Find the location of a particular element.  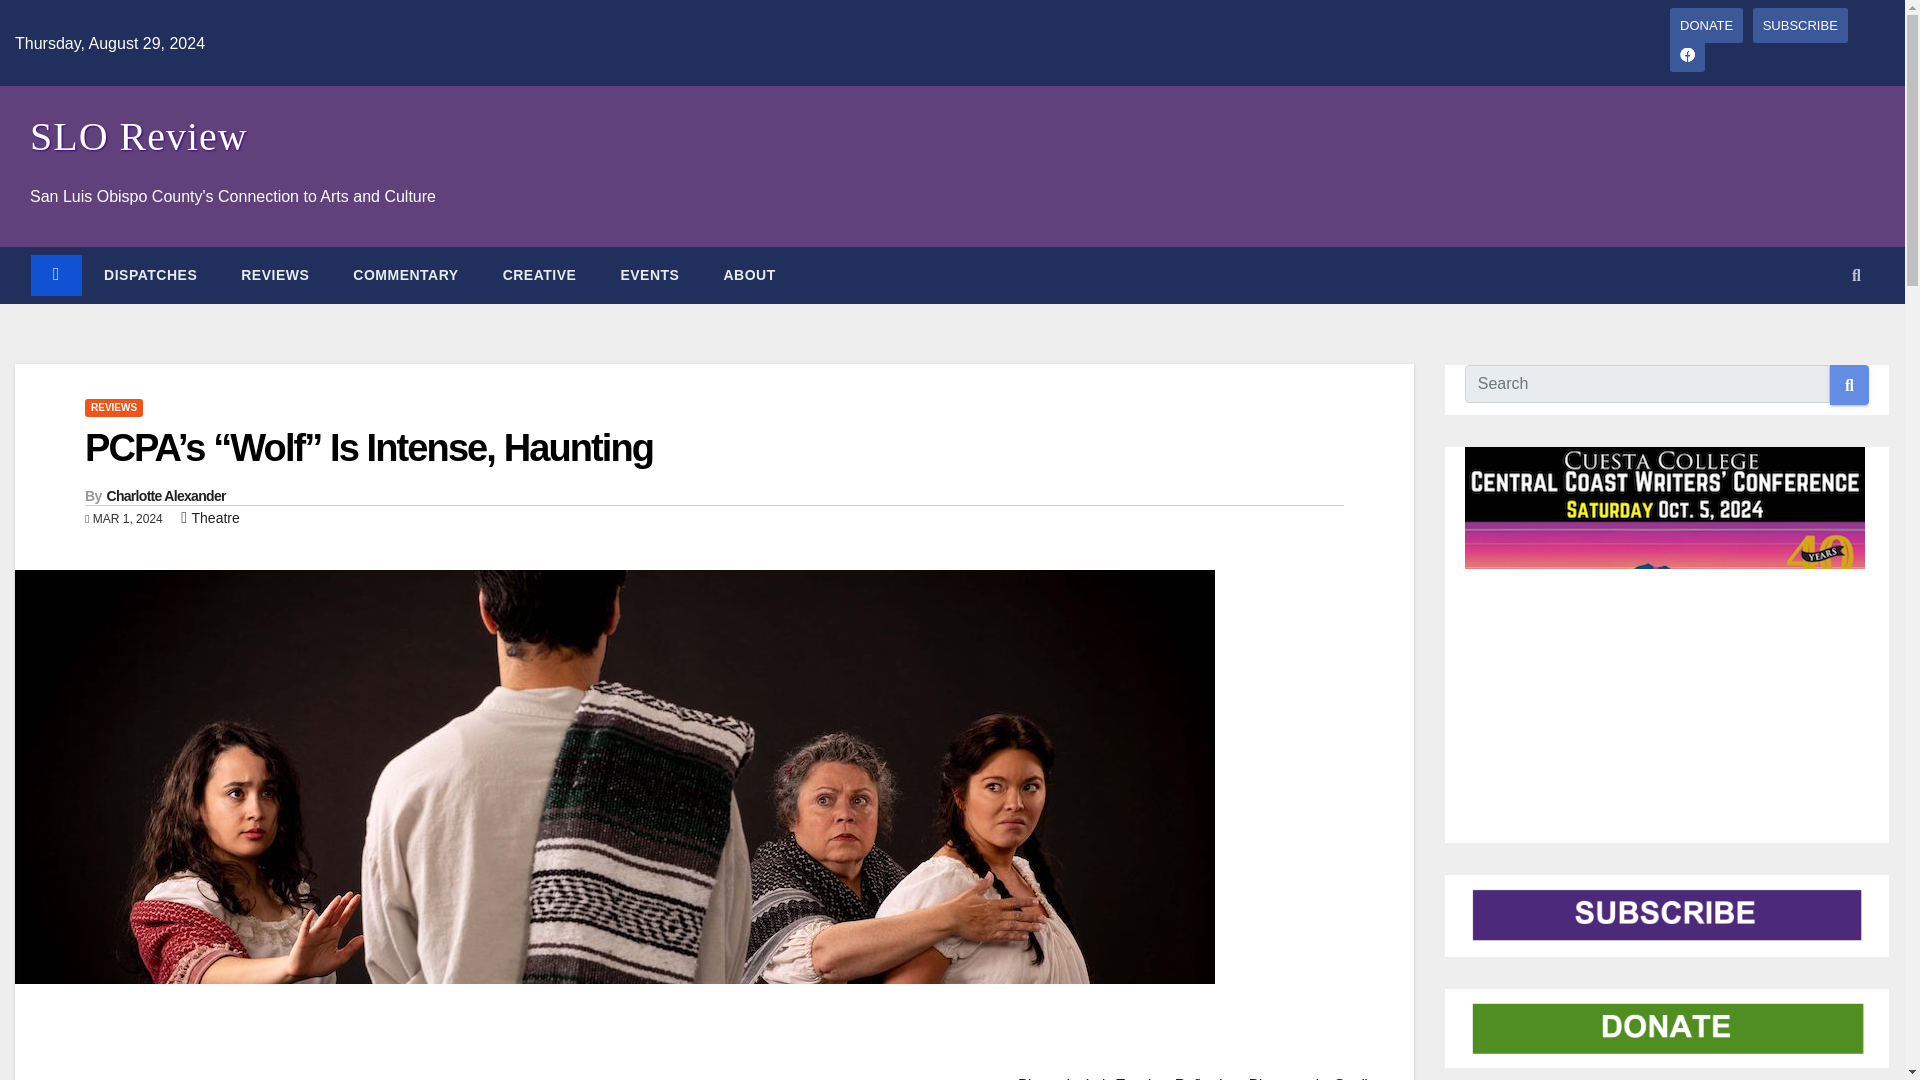

Events is located at coordinates (648, 274).